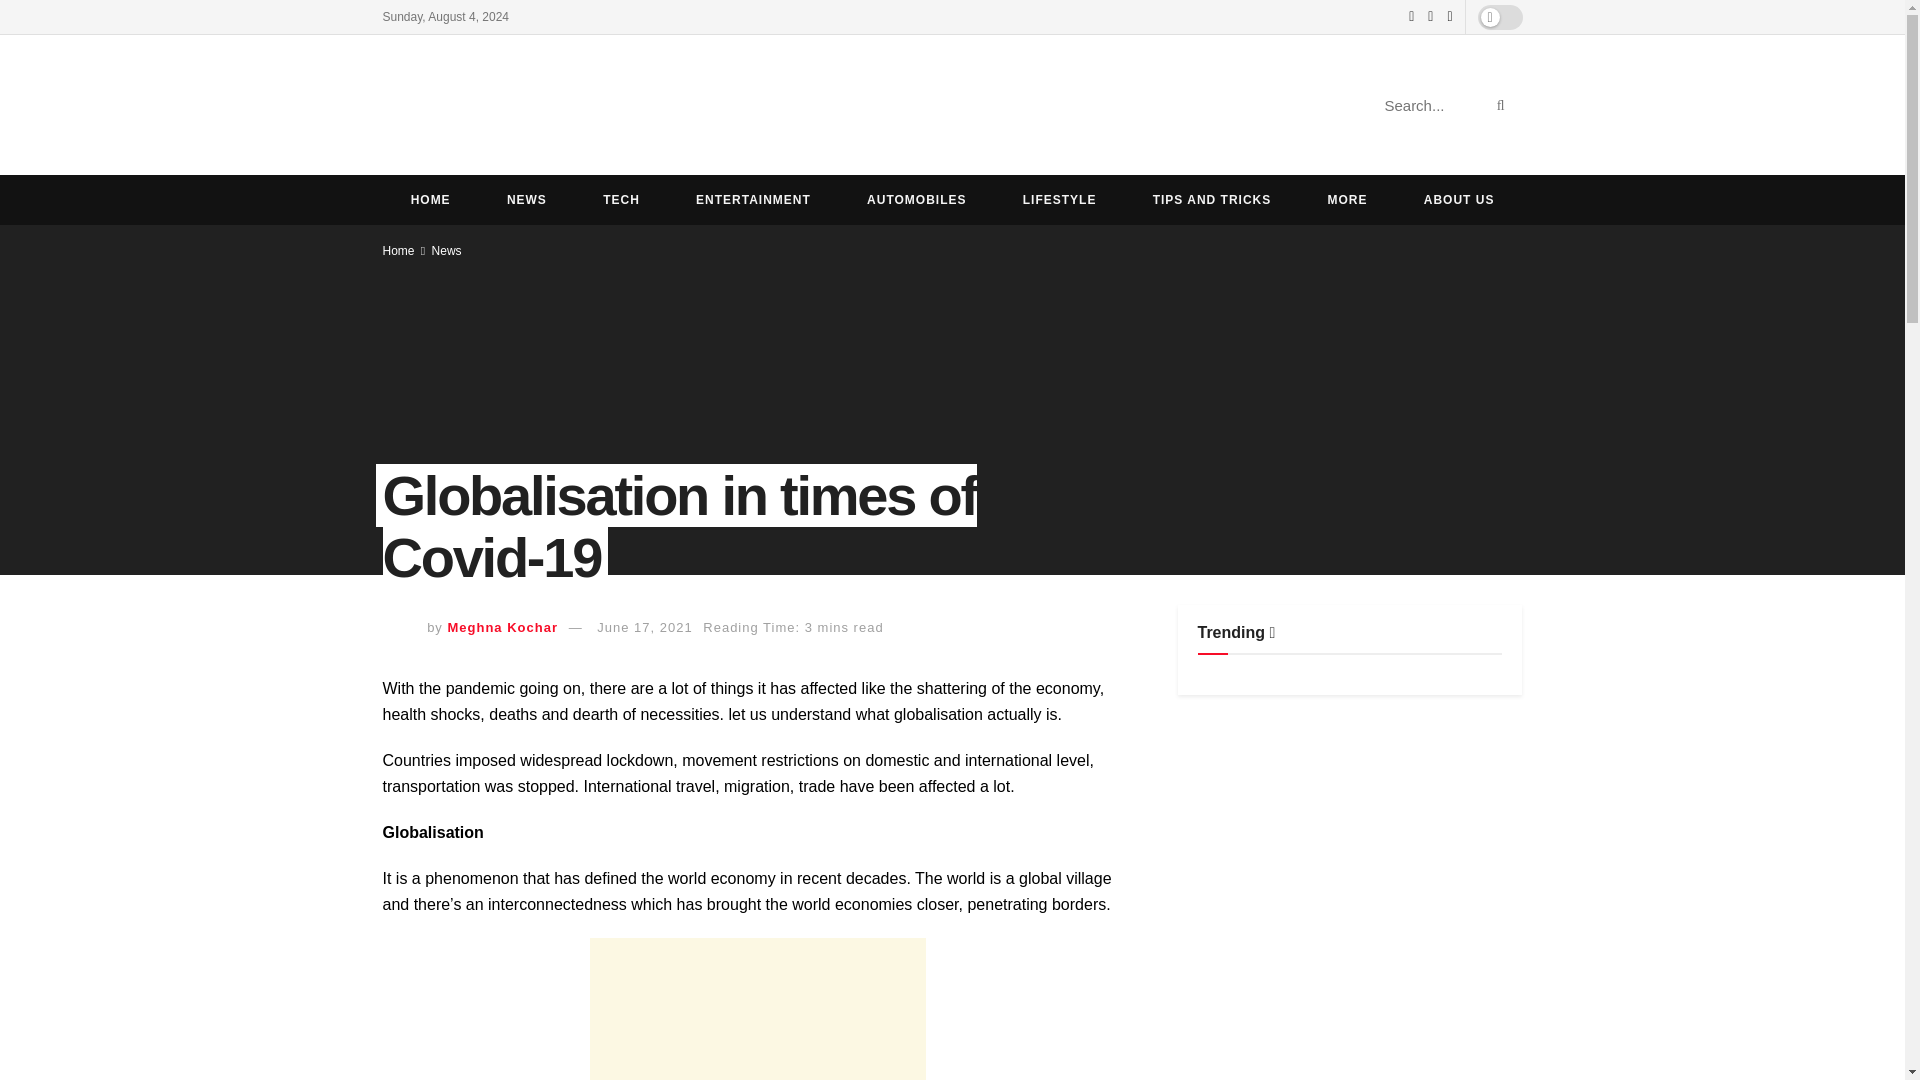 This screenshot has height=1080, width=1920. What do you see at coordinates (1458, 199) in the screenshot?
I see `ABOUT US` at bounding box center [1458, 199].